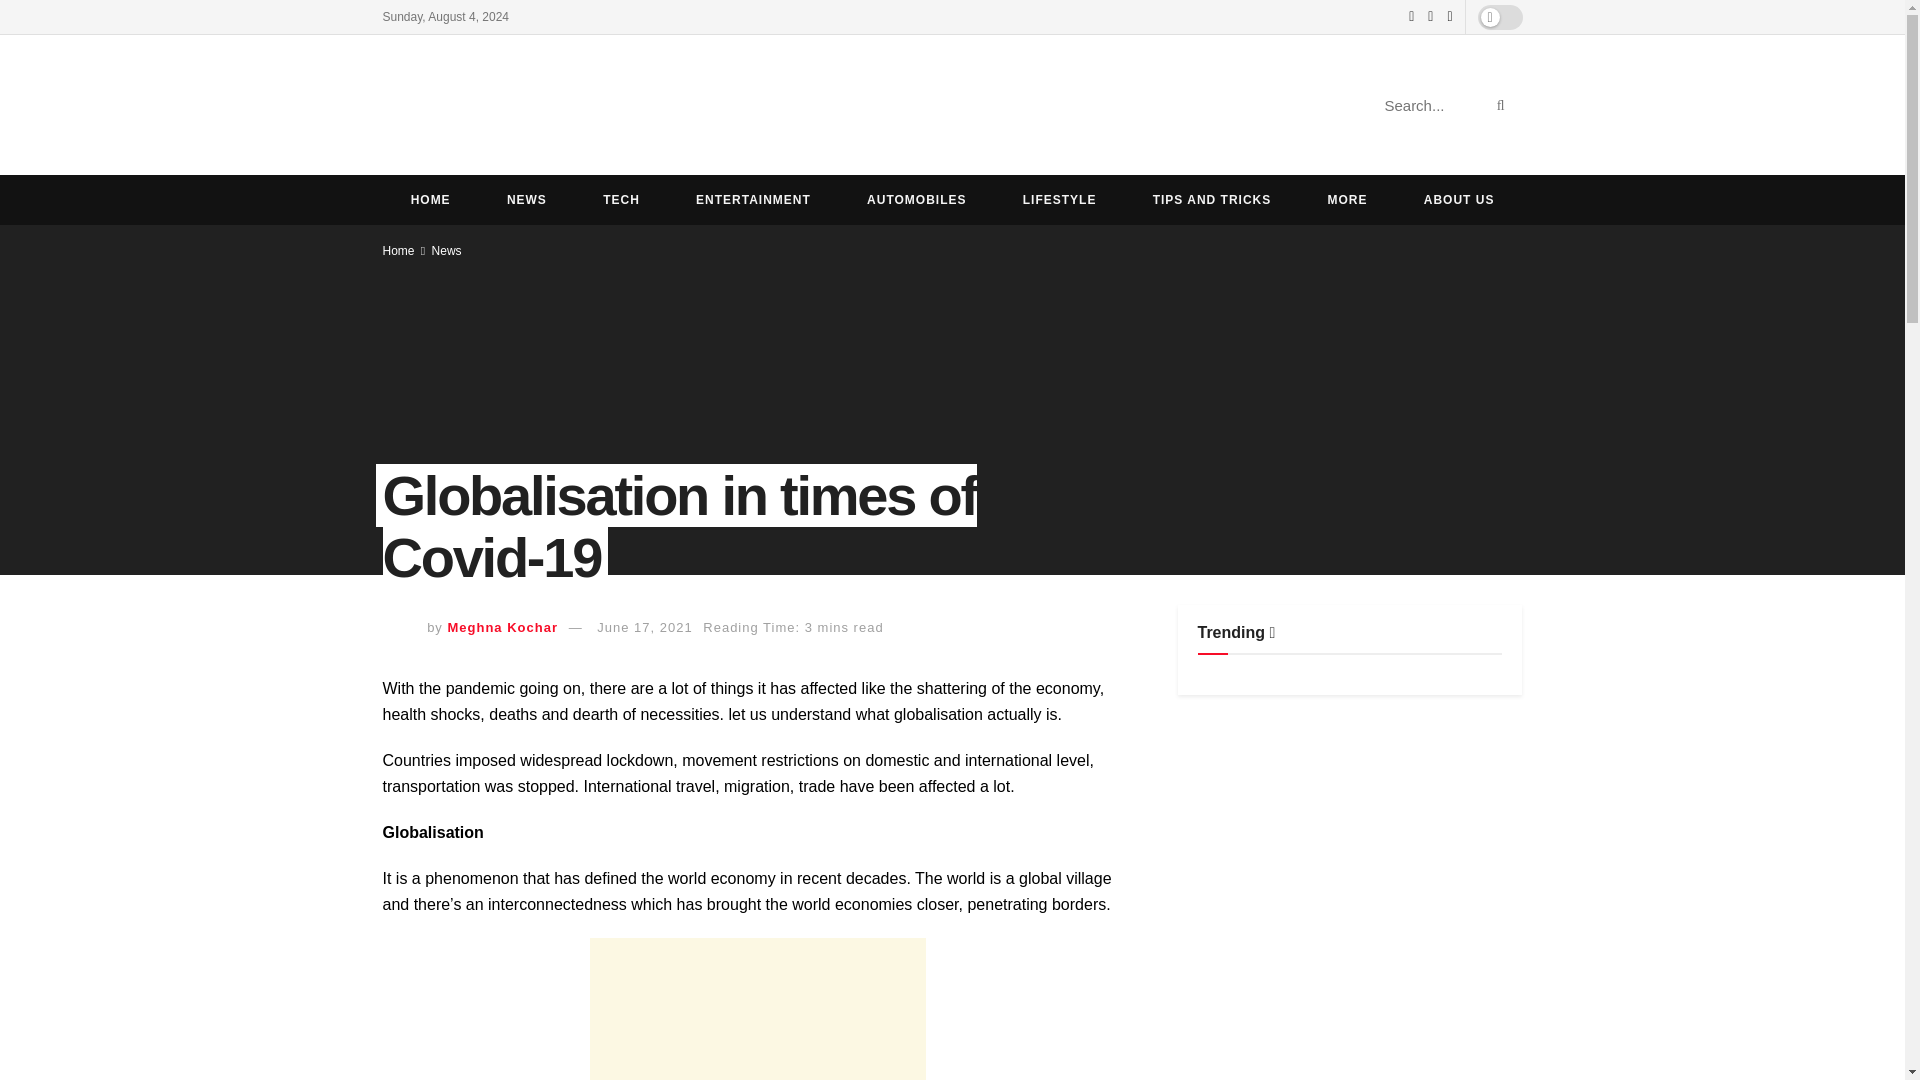 This screenshot has height=1080, width=1920. What do you see at coordinates (1458, 199) in the screenshot?
I see `ABOUT US` at bounding box center [1458, 199].